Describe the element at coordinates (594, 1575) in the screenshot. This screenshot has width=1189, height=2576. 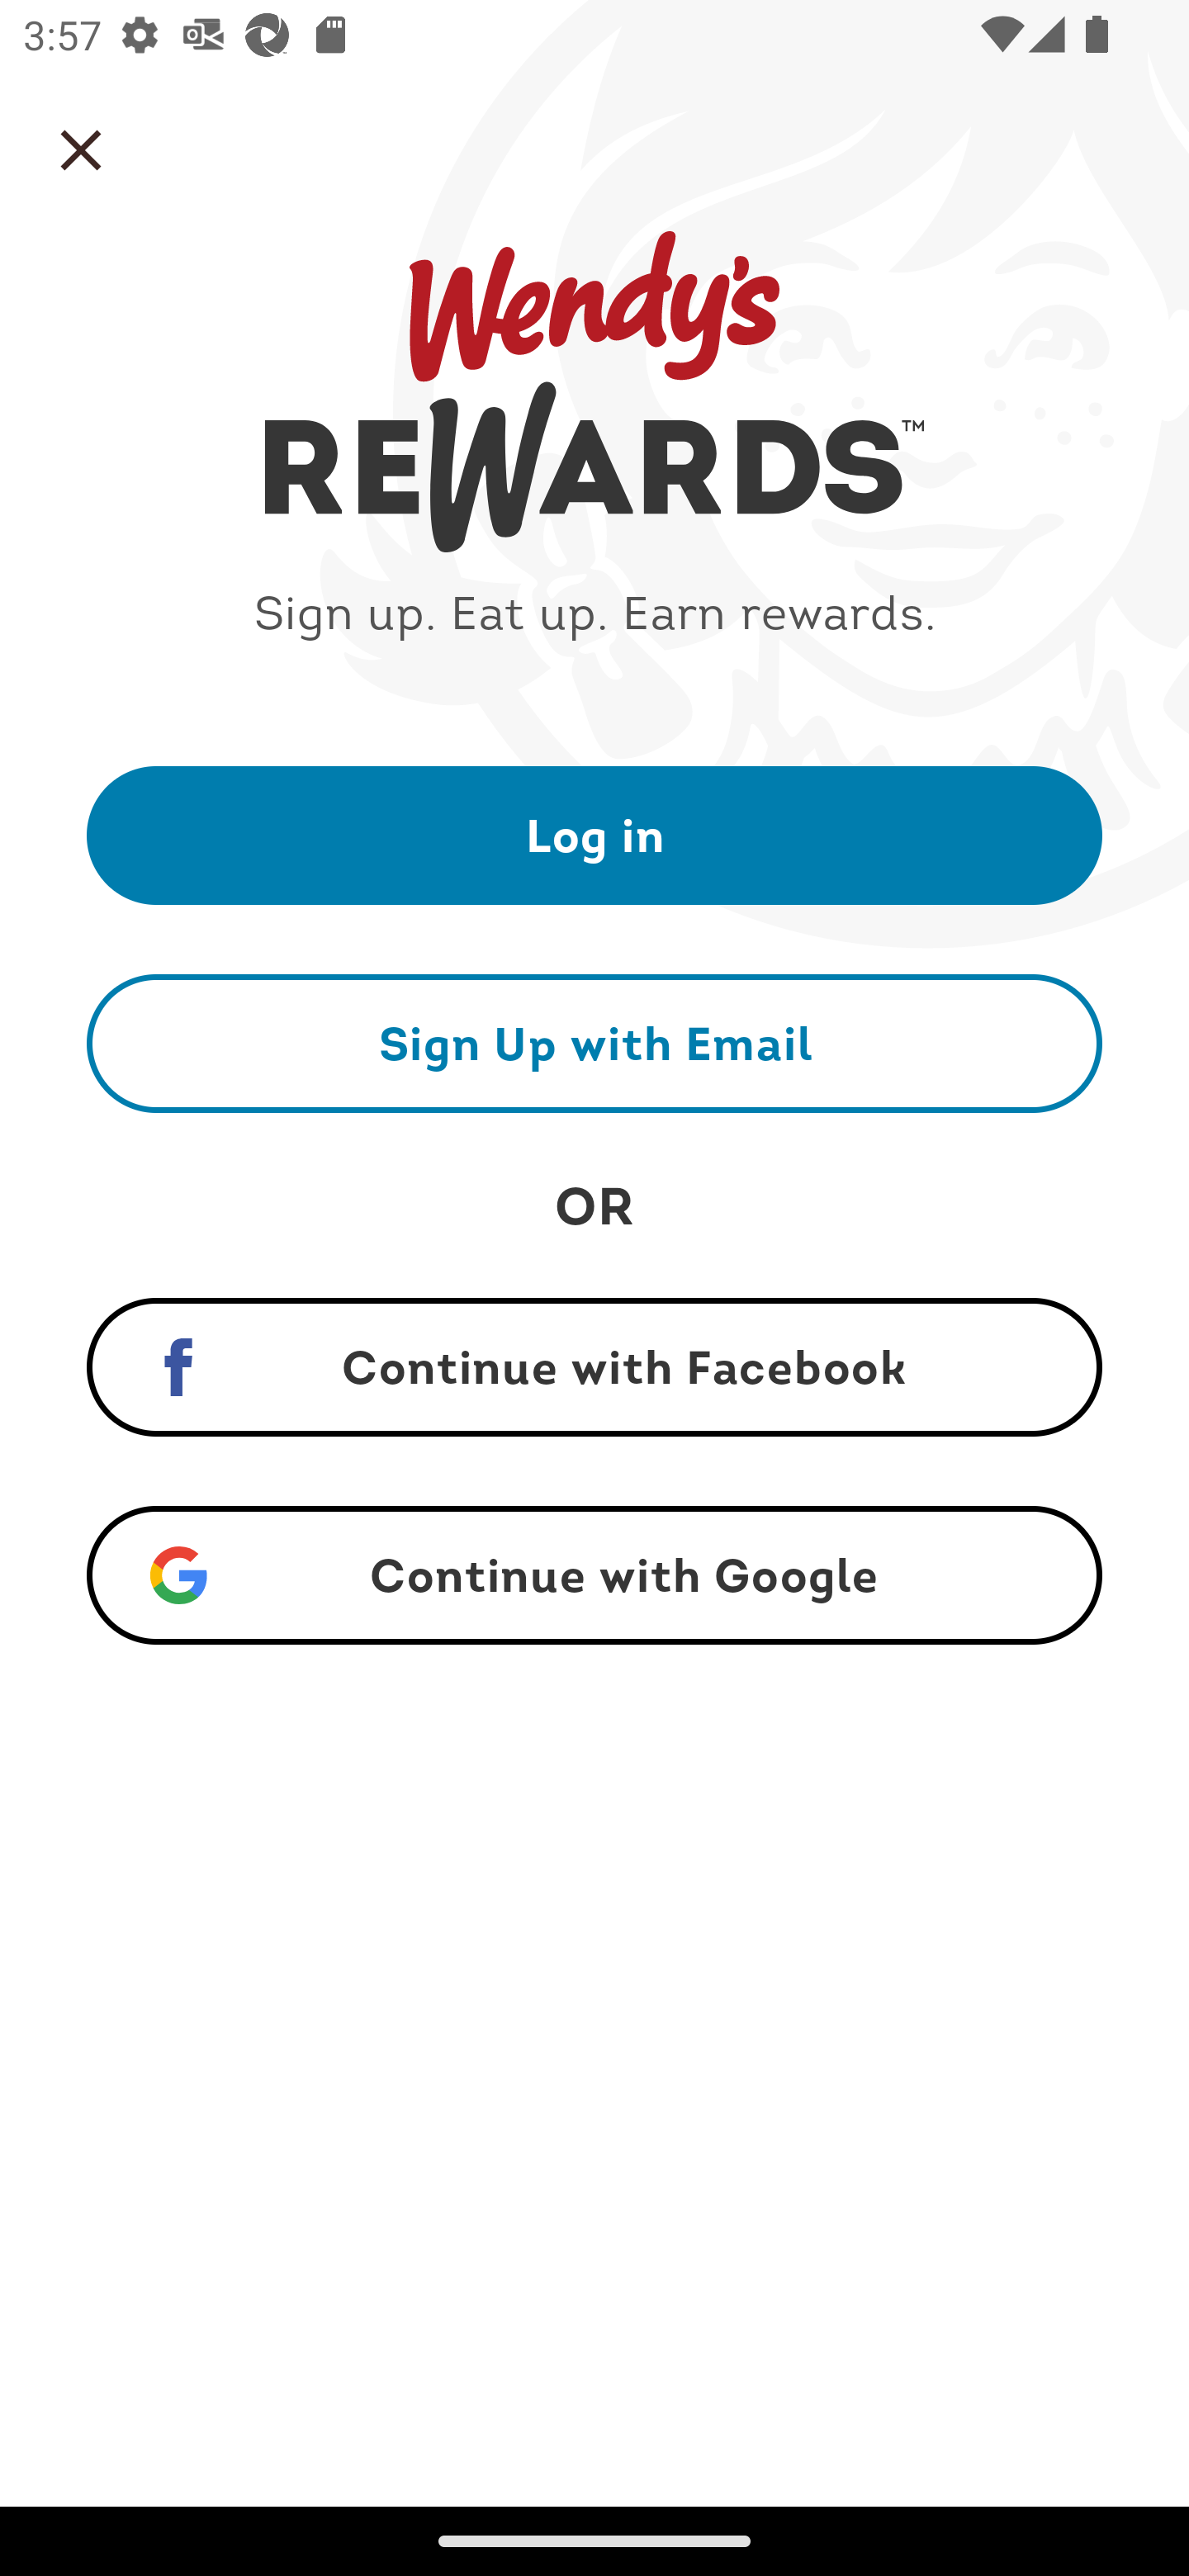
I see `Continue with Google` at that location.